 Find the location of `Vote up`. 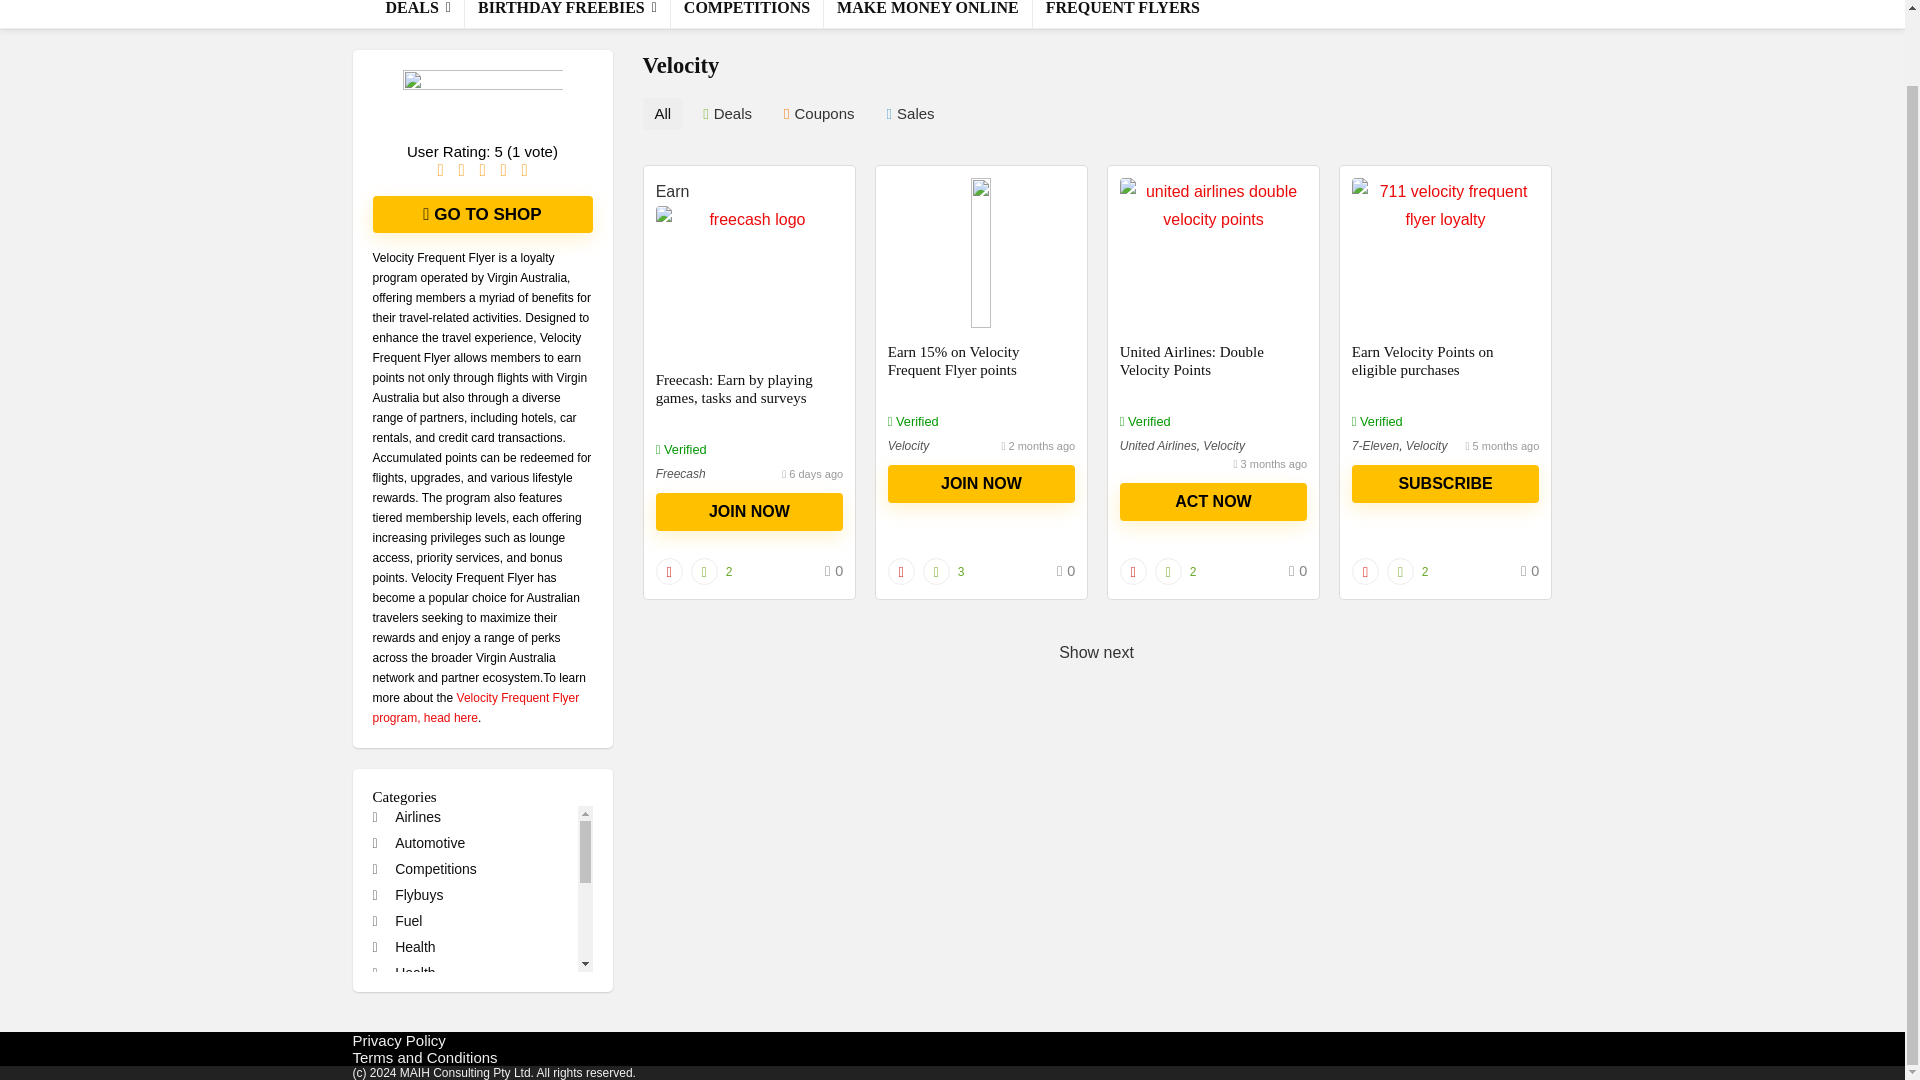

Vote up is located at coordinates (1400, 572).